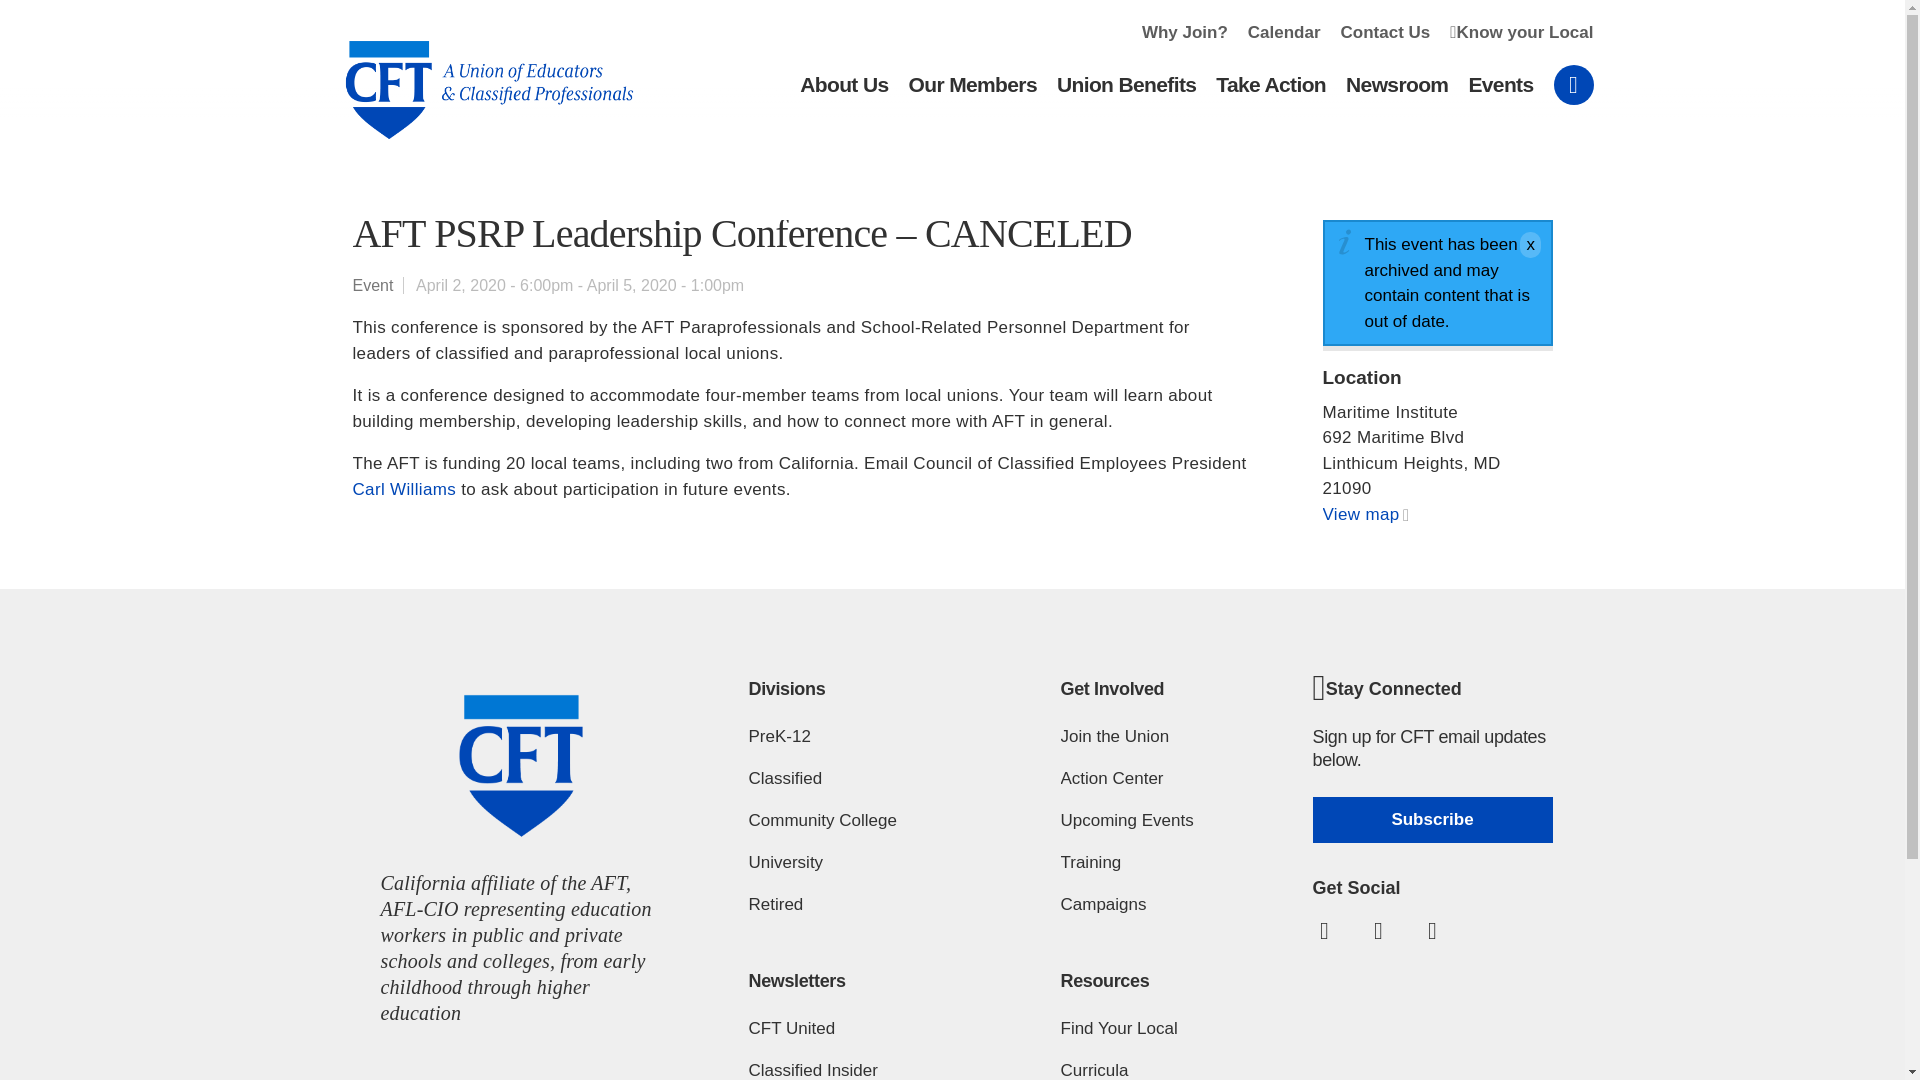  What do you see at coordinates (479, 74) in the screenshot?
I see `Back to home` at bounding box center [479, 74].